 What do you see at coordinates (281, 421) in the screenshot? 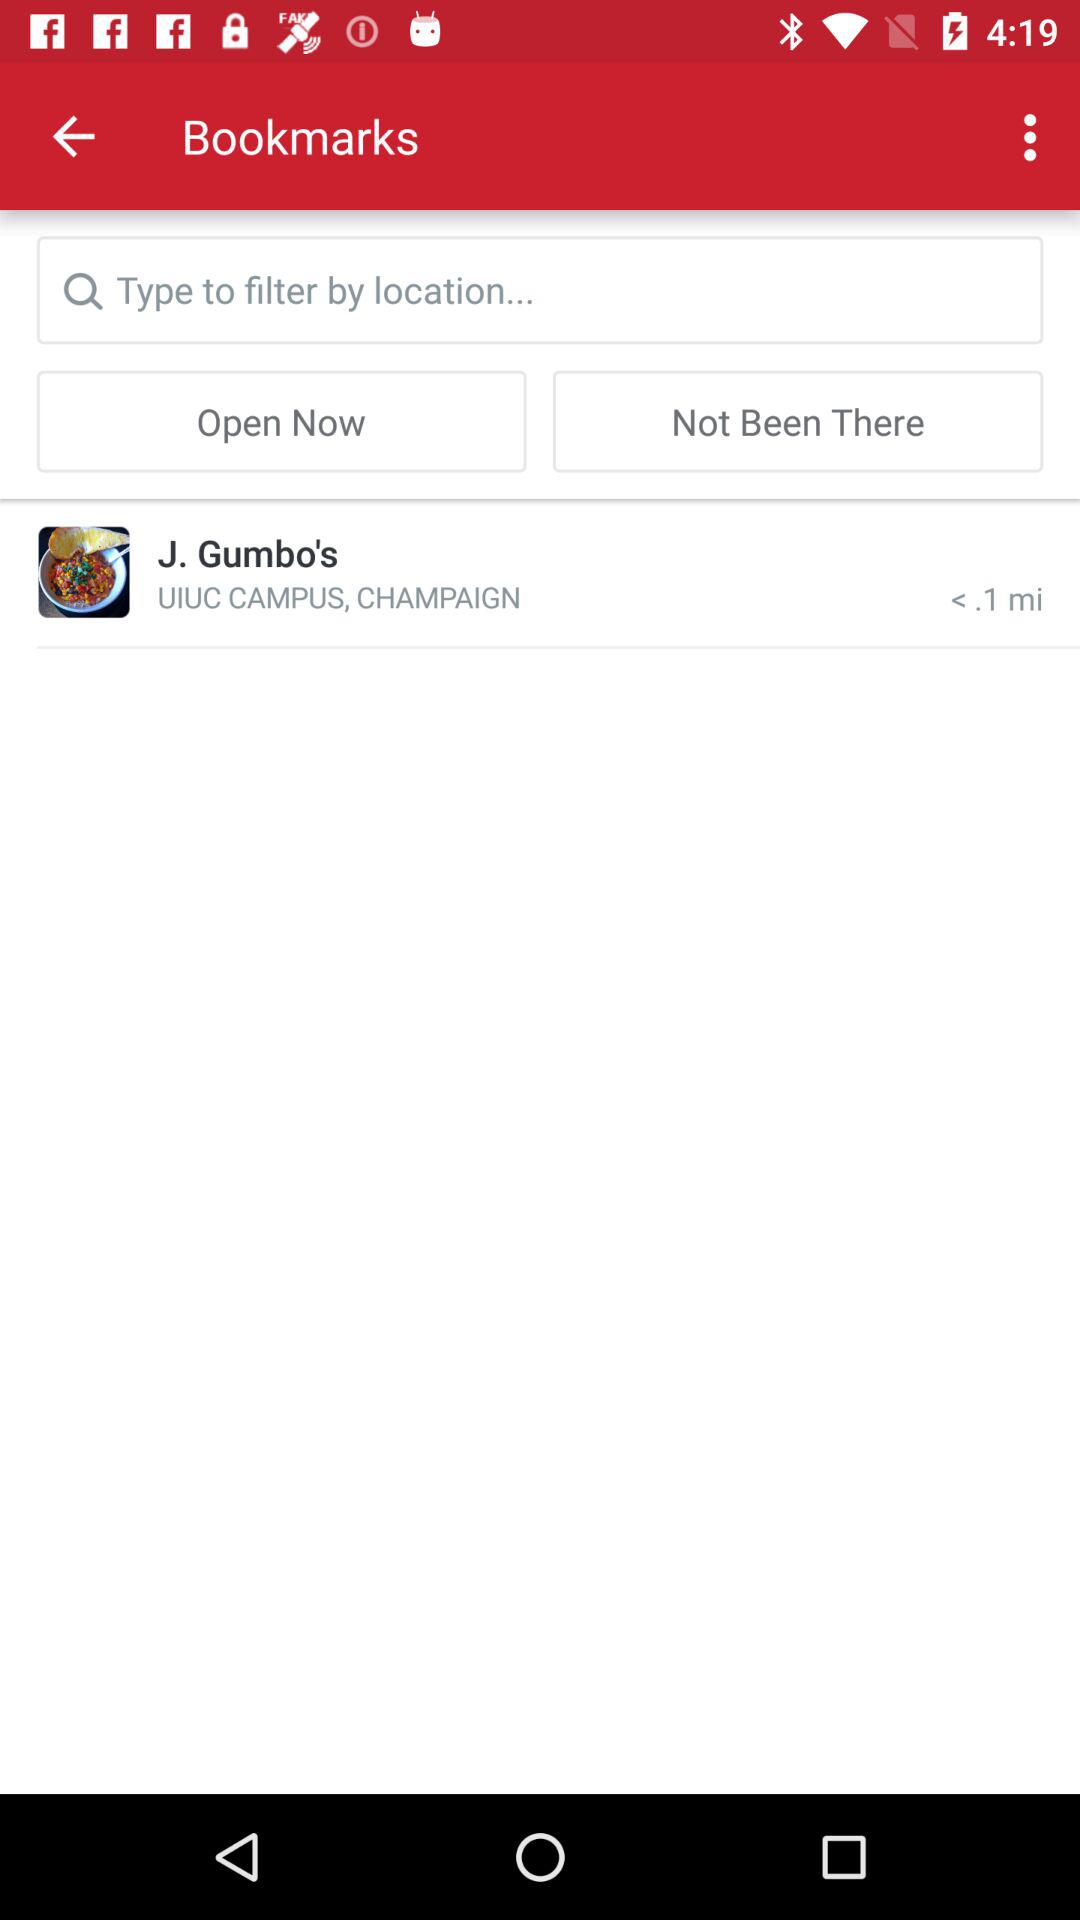
I see `open the item to the left of not been there icon` at bounding box center [281, 421].